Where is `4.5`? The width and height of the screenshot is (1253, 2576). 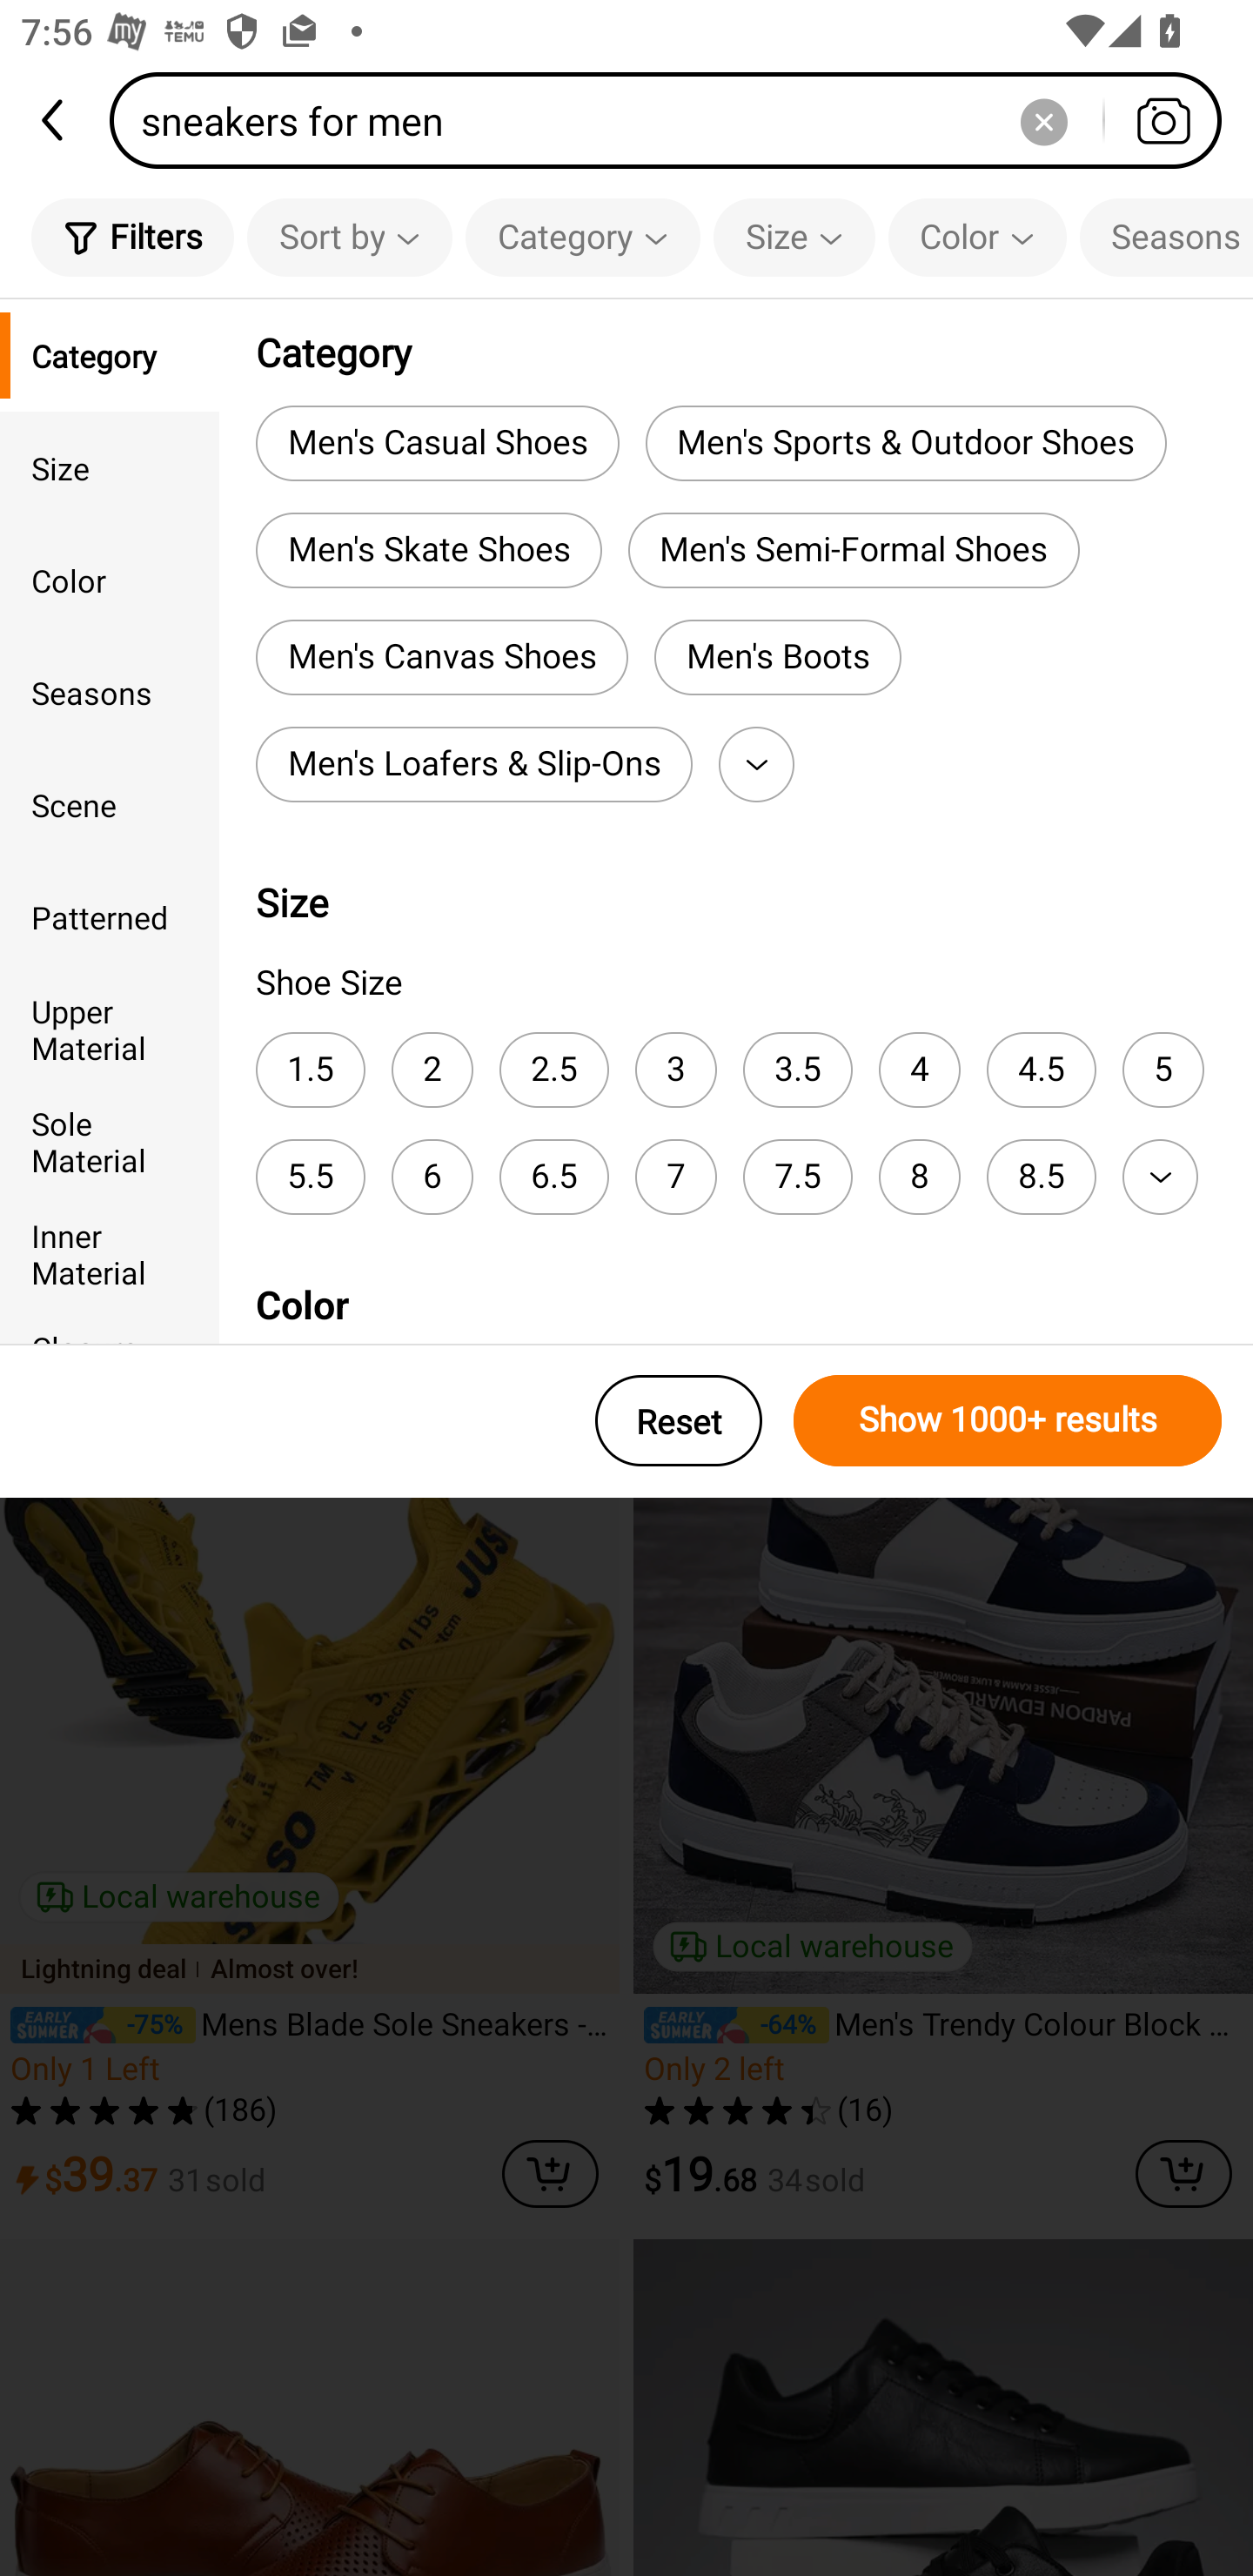
4.5 is located at coordinates (1042, 1070).